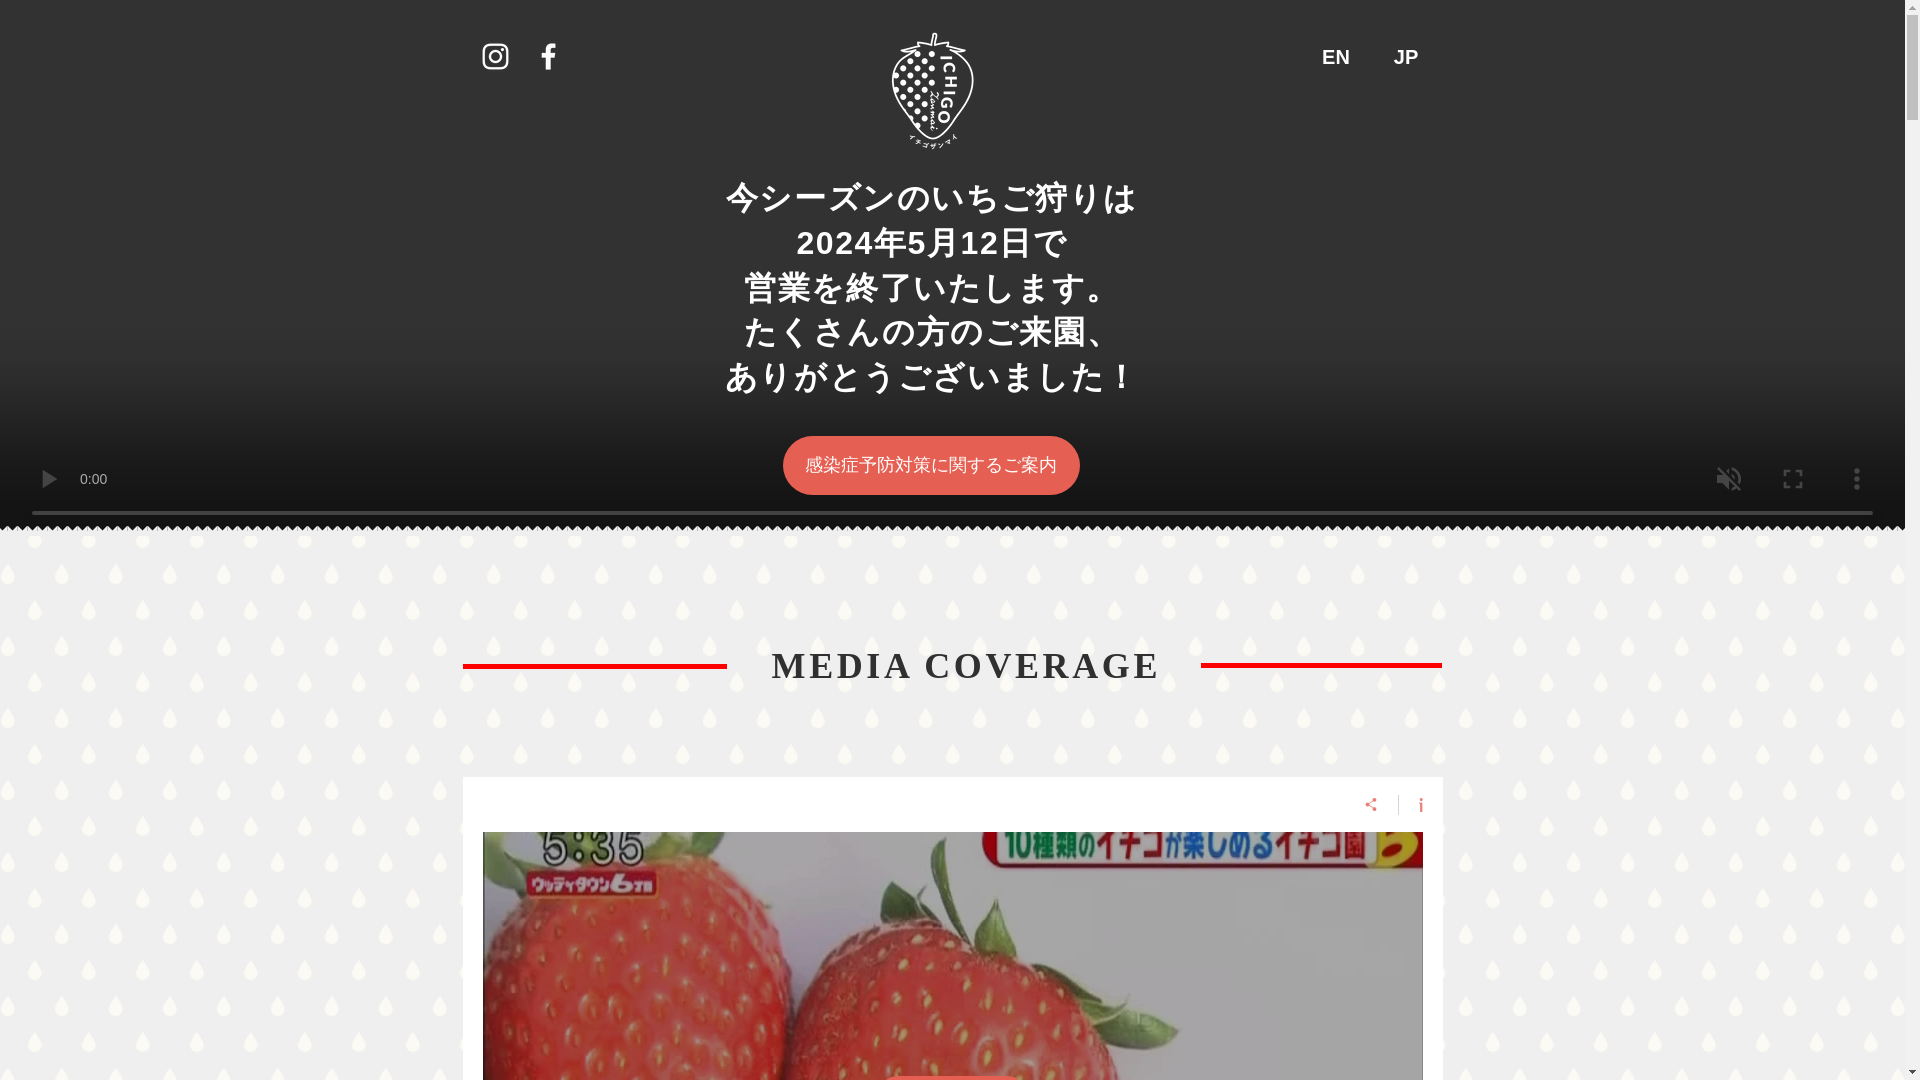 Image resolution: width=1920 pixels, height=1080 pixels. Describe the element at coordinates (1405, 56) in the screenshot. I see `JP` at that location.